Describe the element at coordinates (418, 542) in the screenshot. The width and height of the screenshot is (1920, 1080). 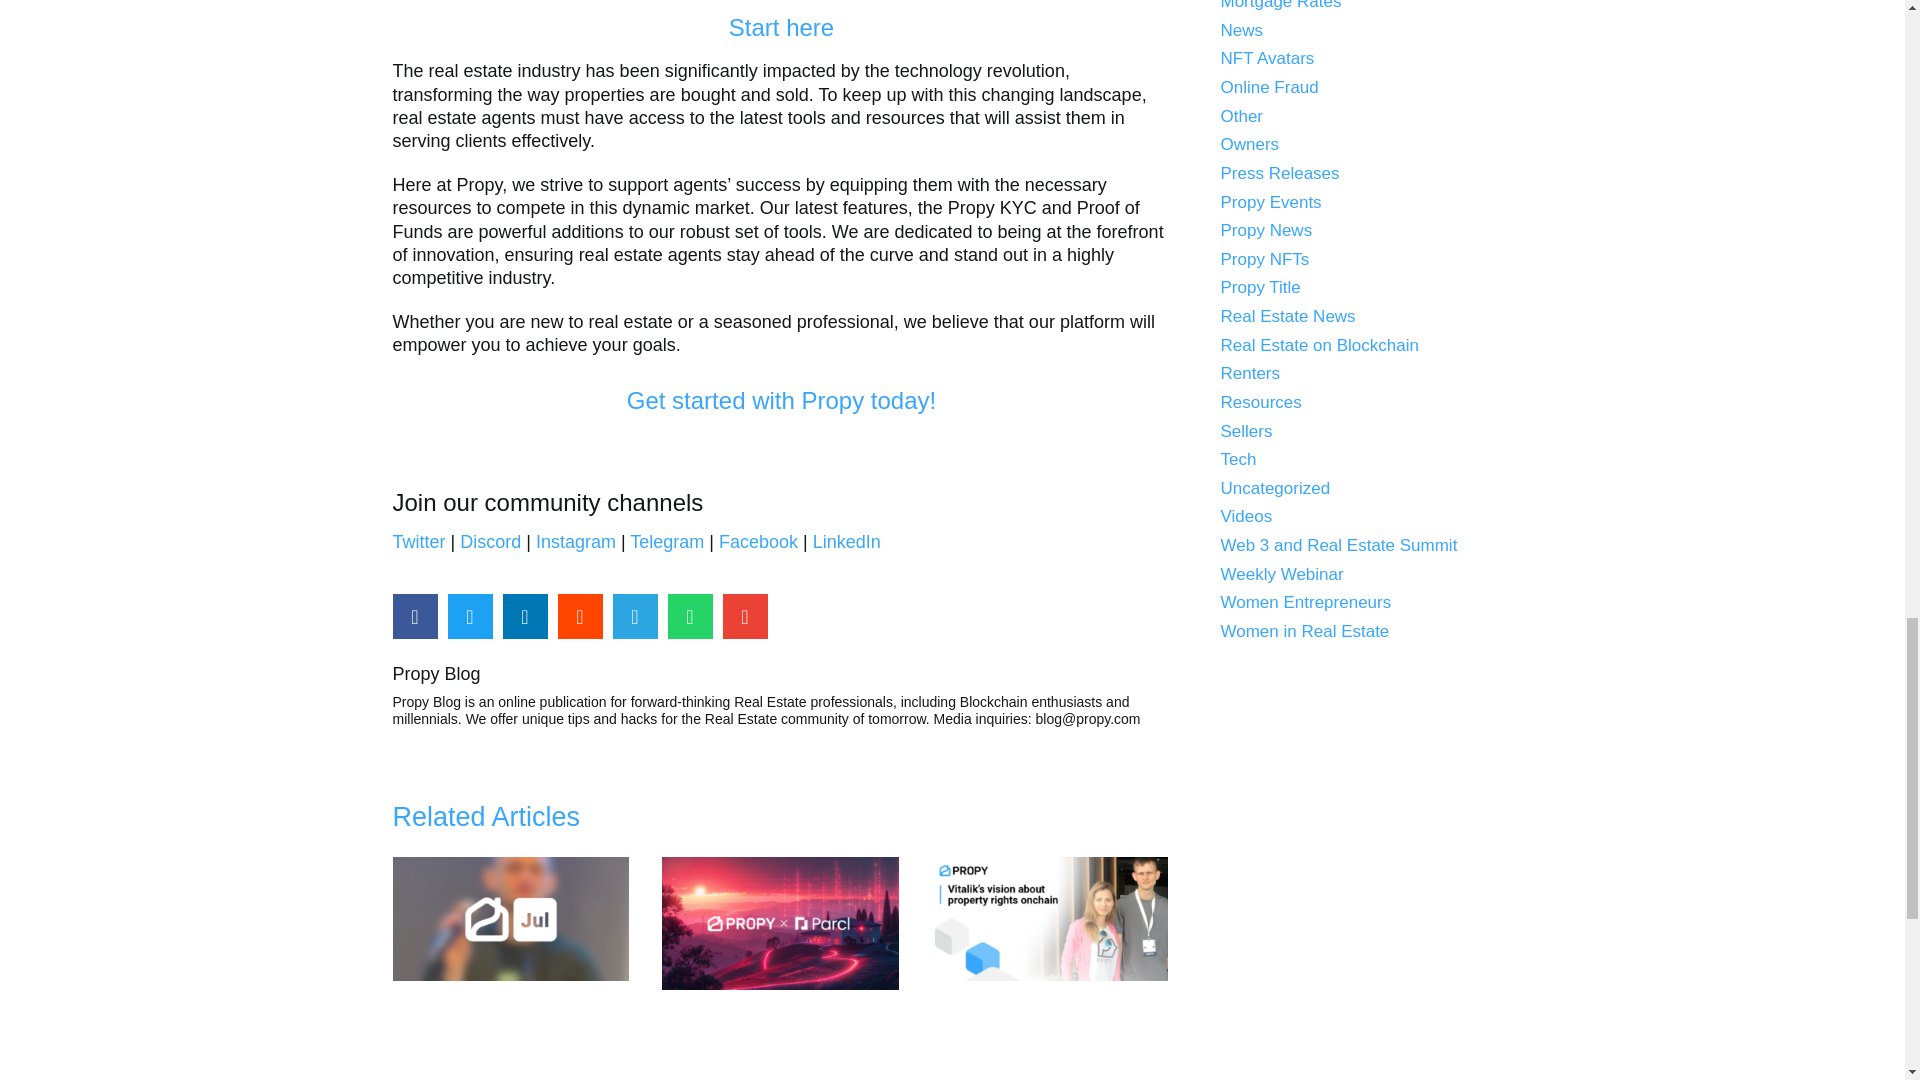
I see `Twitter` at that location.